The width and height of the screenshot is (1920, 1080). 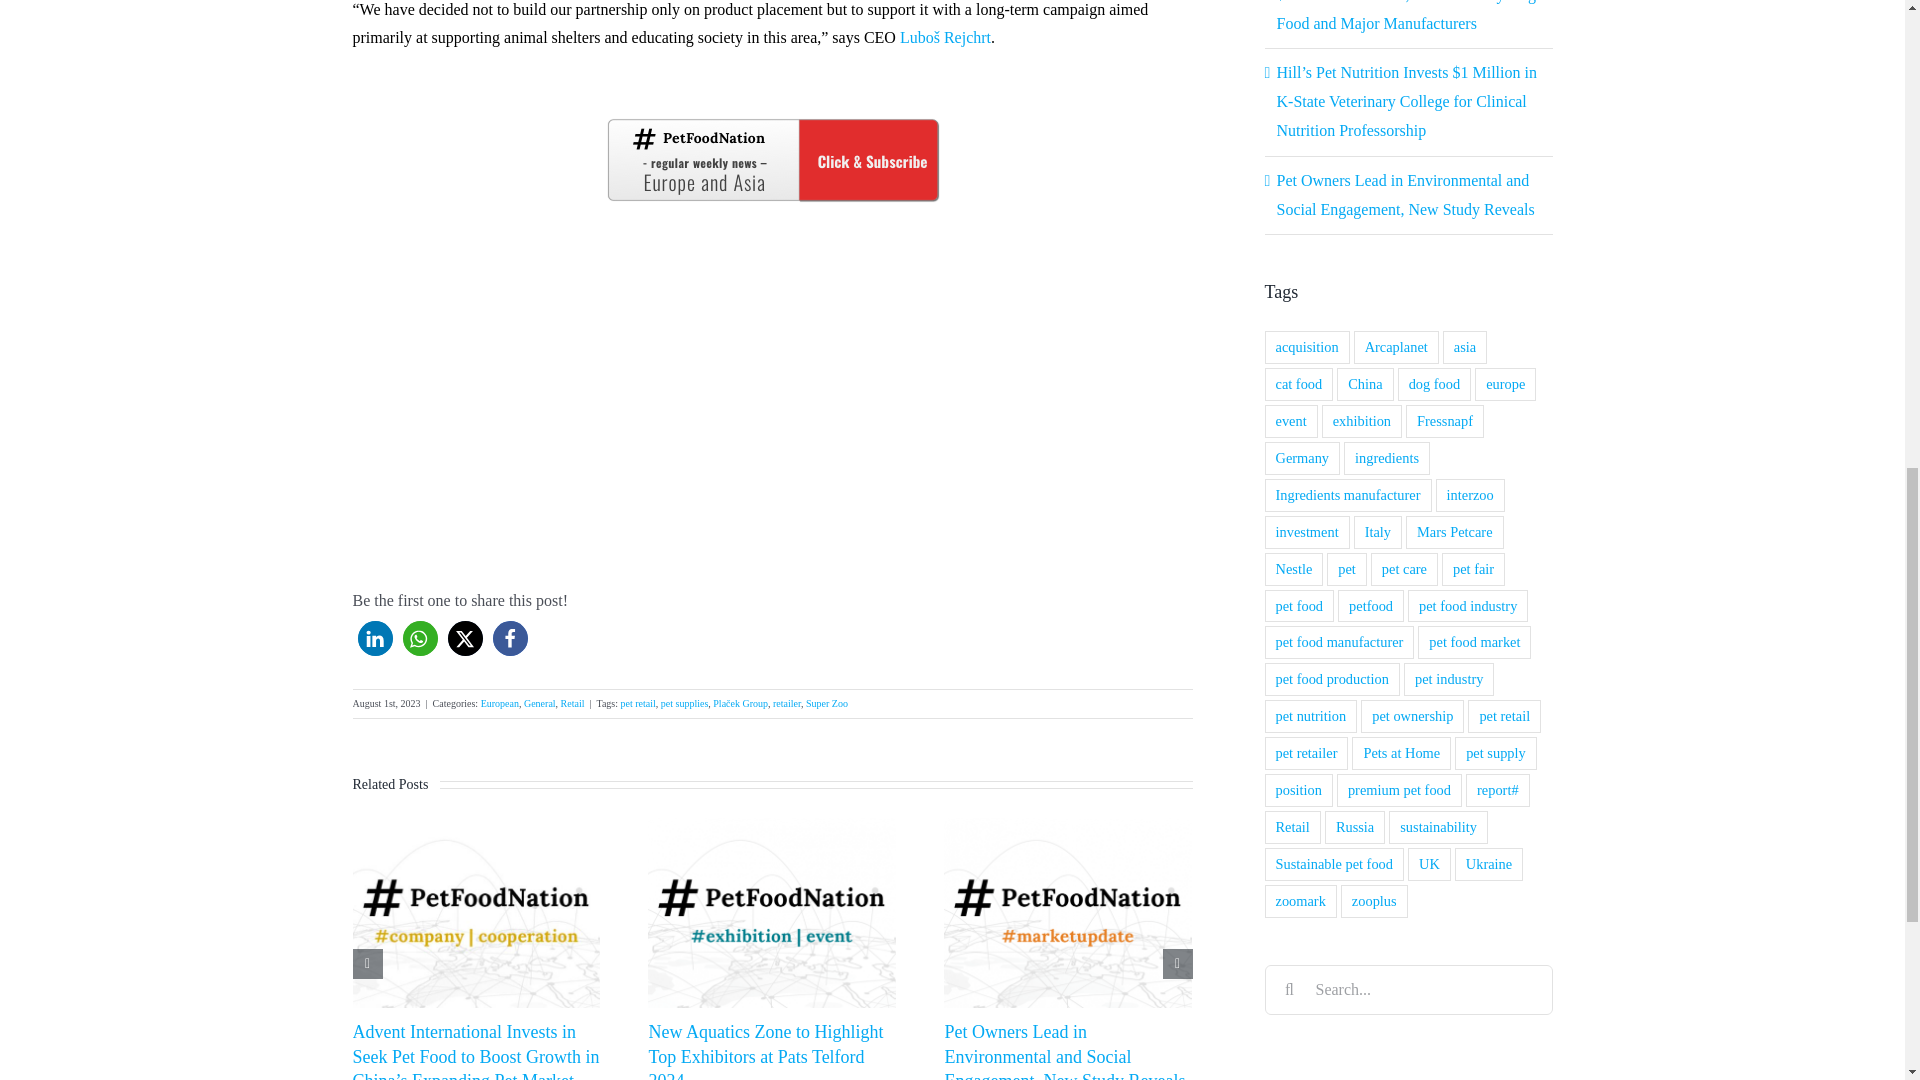 What do you see at coordinates (419, 638) in the screenshot?
I see `Share on Whatsapp` at bounding box center [419, 638].